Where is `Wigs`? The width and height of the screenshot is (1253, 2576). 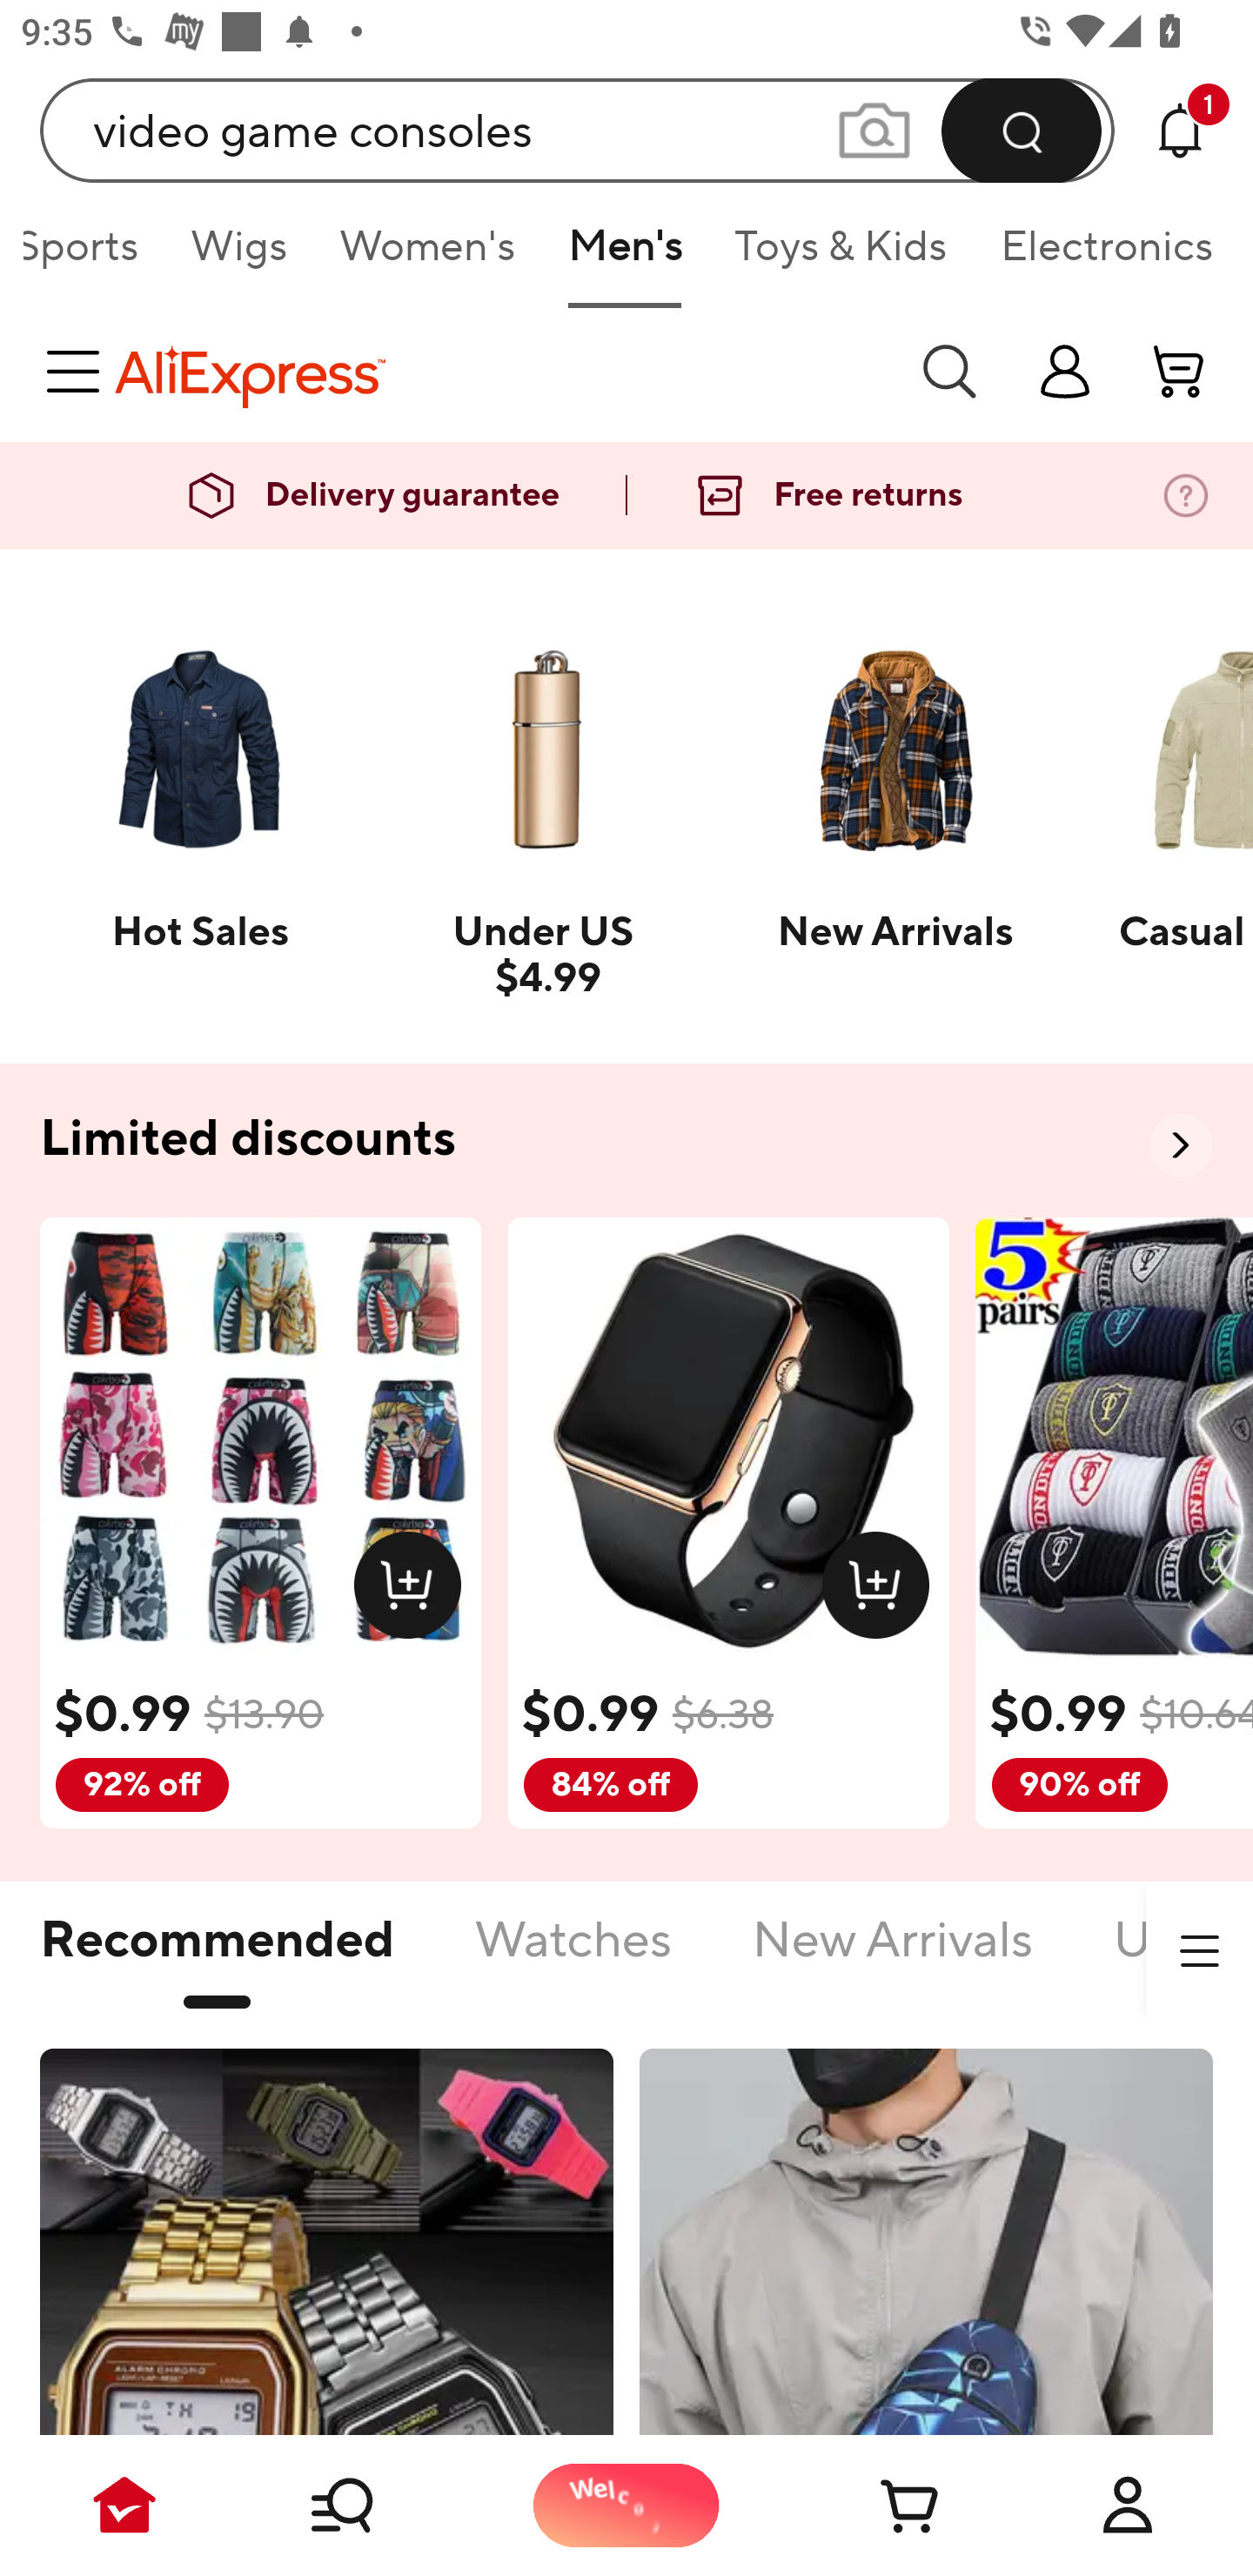 Wigs is located at coordinates (238, 256).